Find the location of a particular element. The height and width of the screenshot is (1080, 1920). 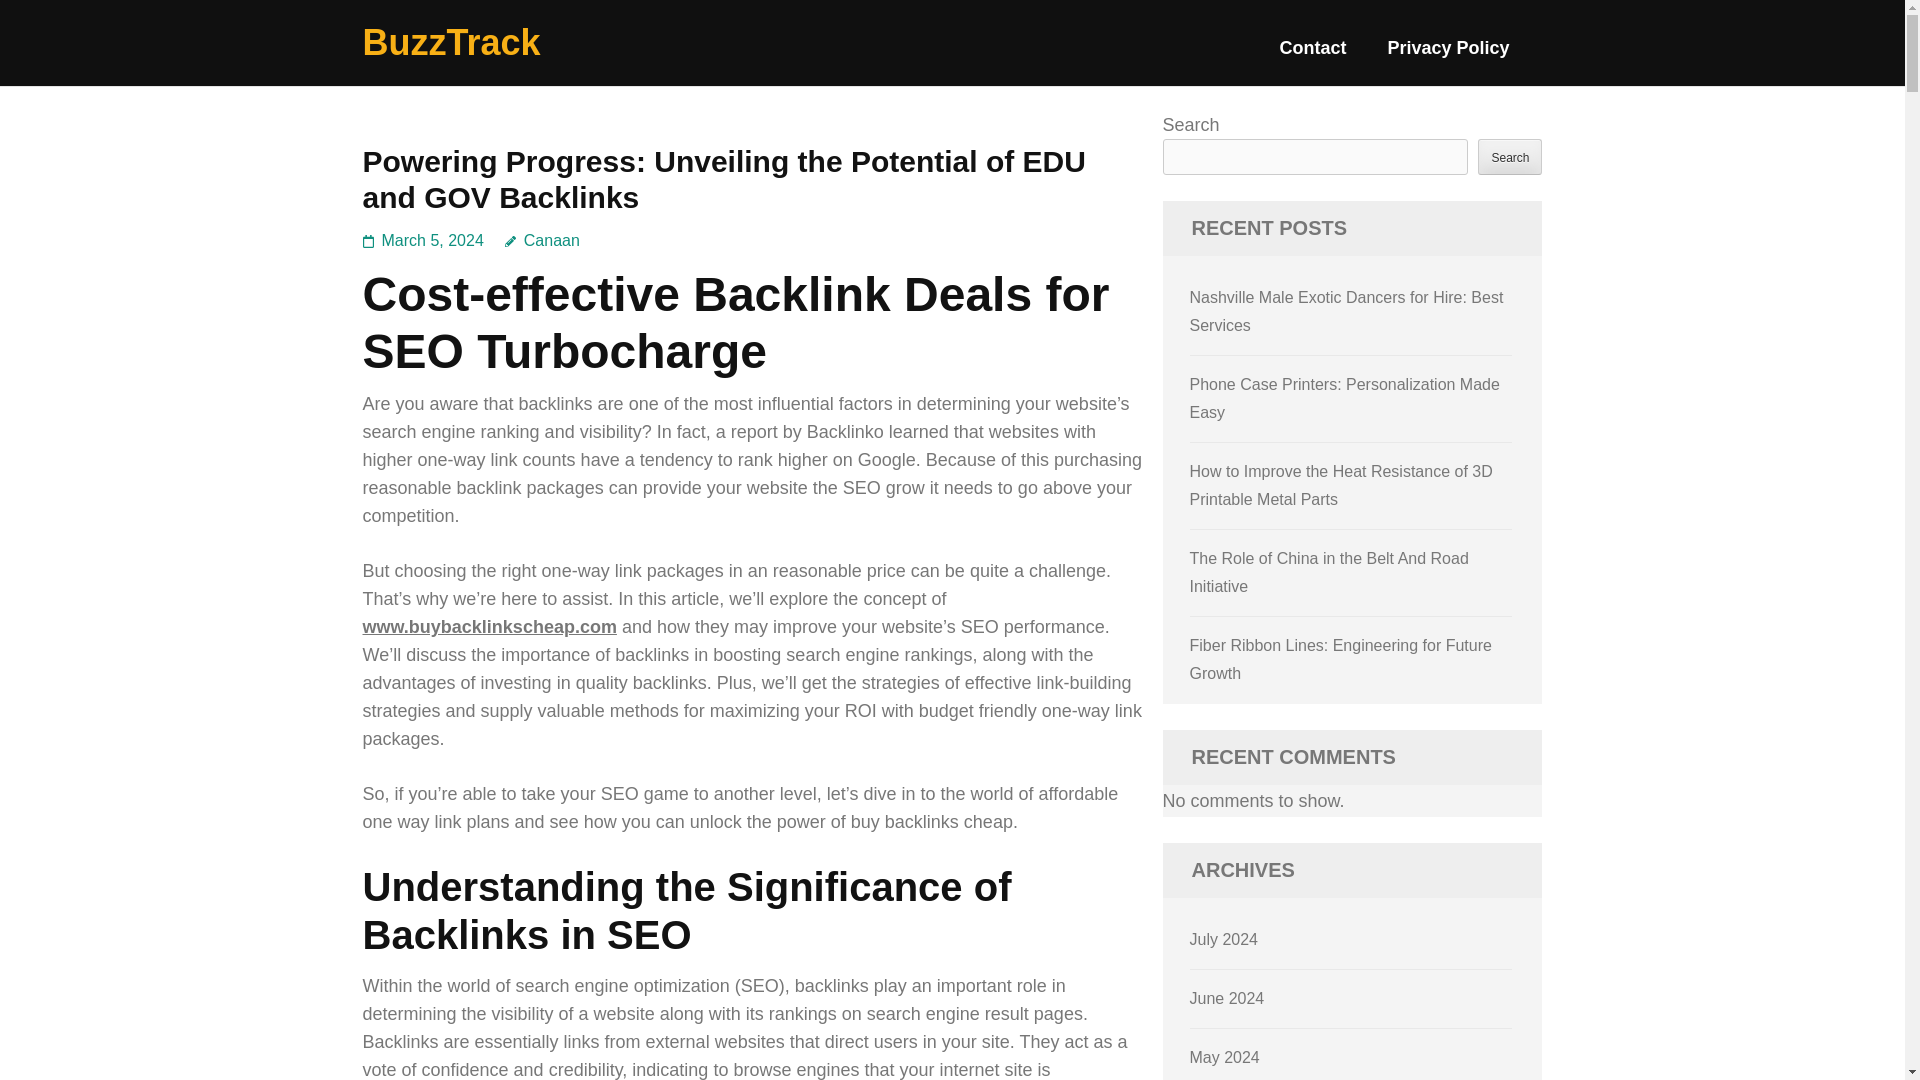

May 2024 is located at coordinates (1224, 1056).